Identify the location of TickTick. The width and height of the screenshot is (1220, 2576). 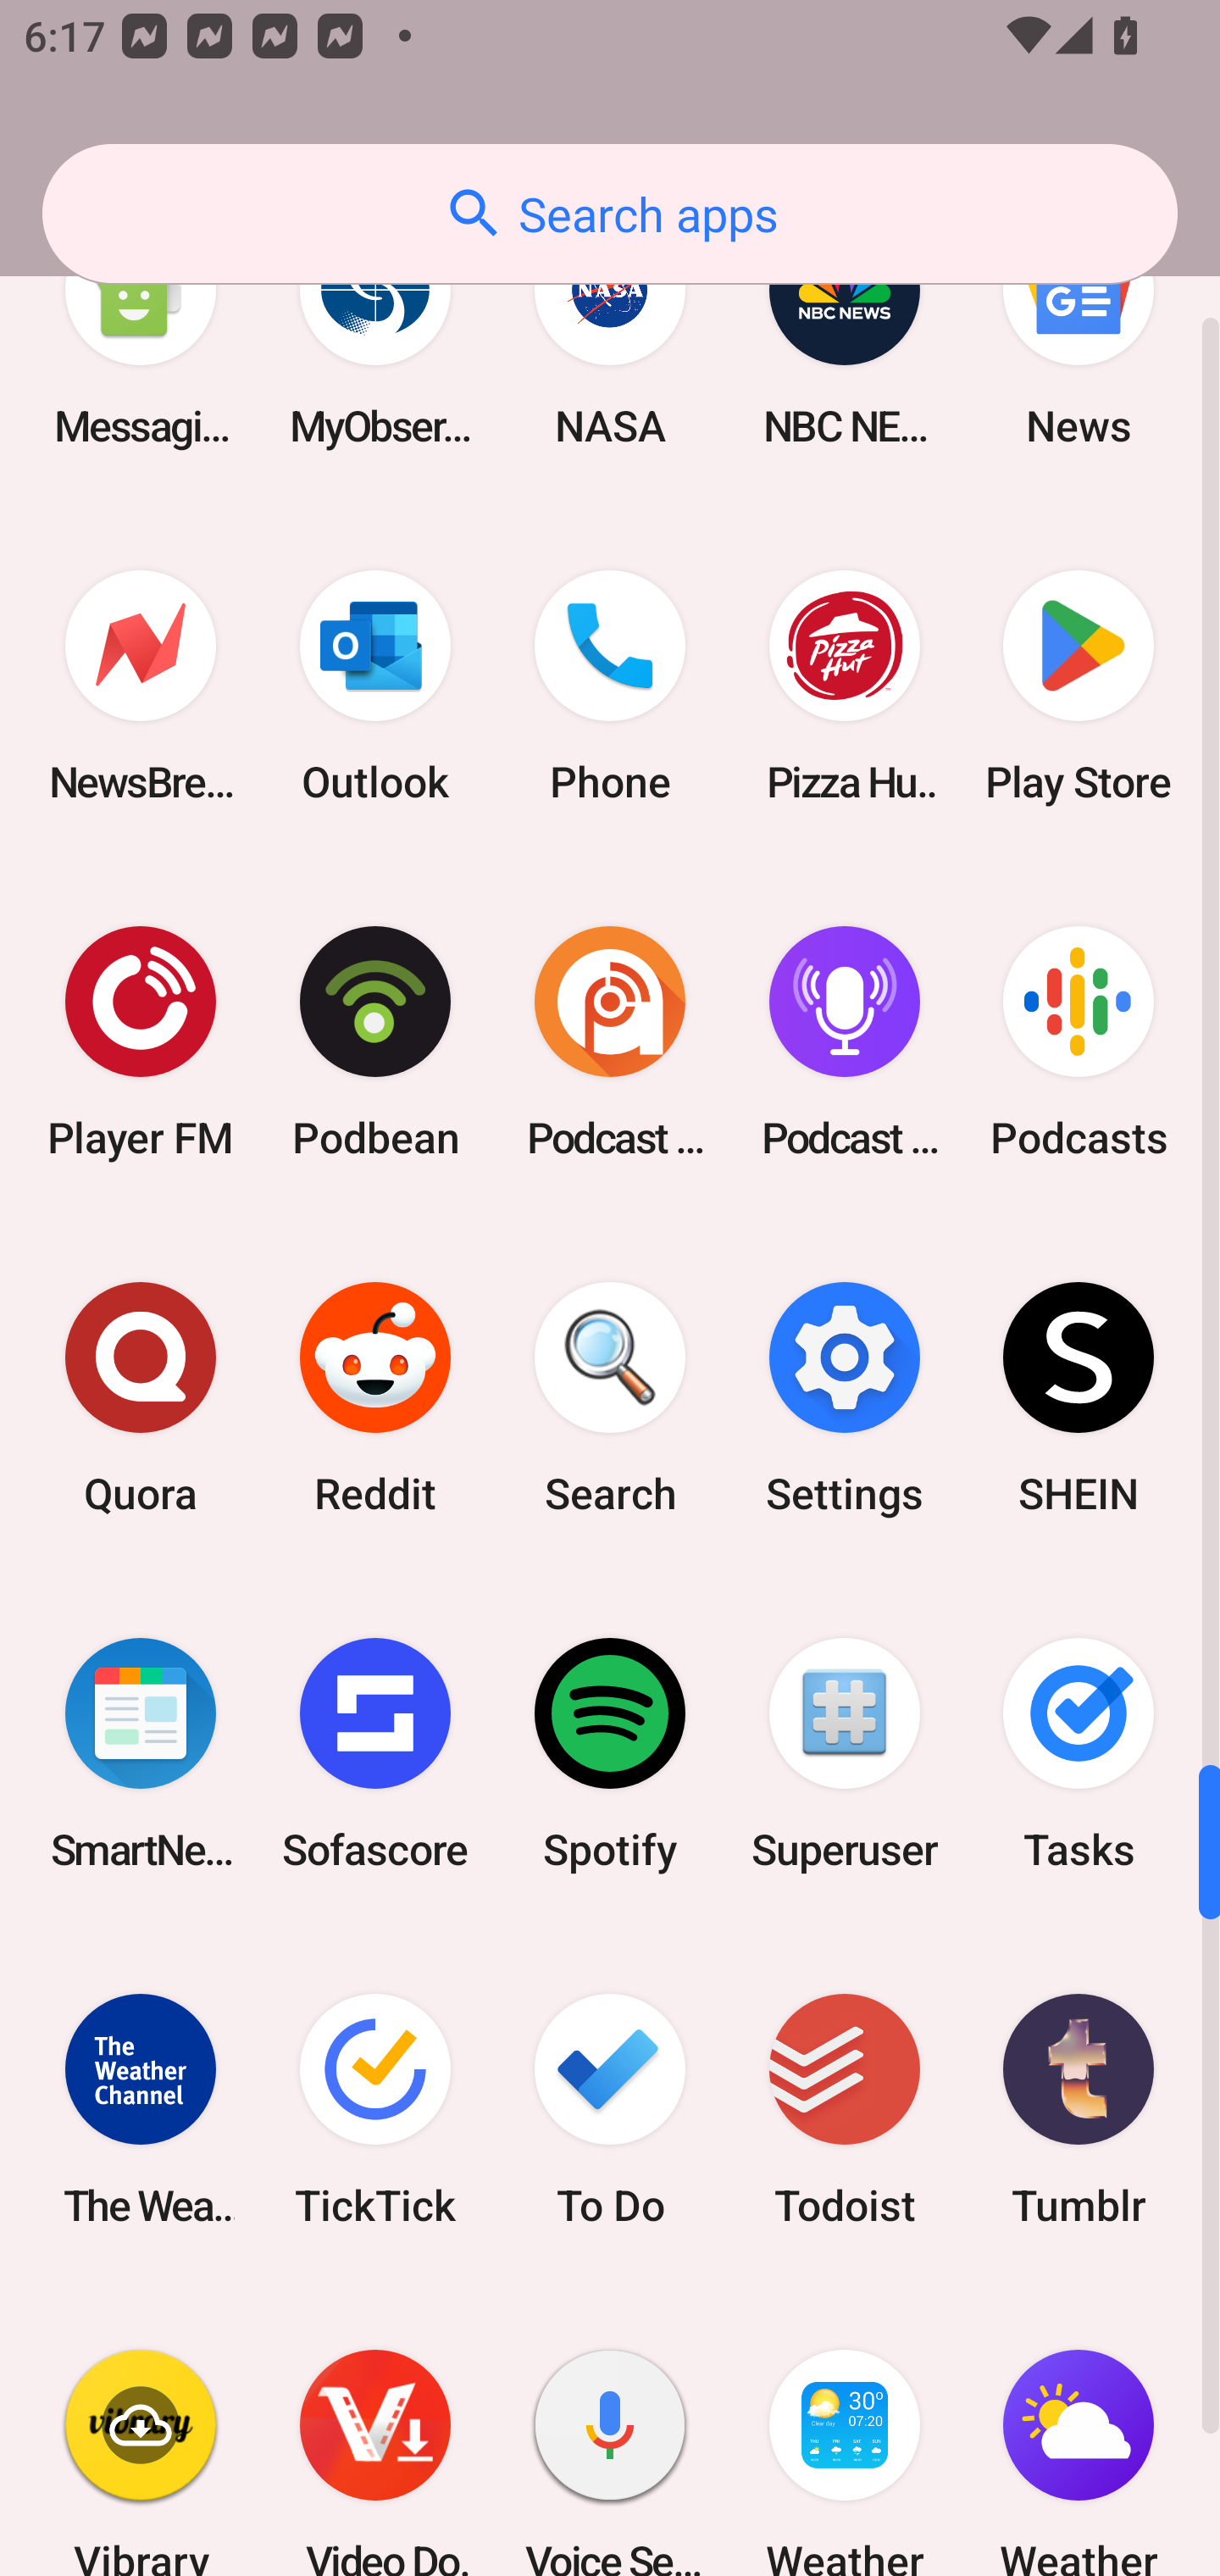
(375, 2110).